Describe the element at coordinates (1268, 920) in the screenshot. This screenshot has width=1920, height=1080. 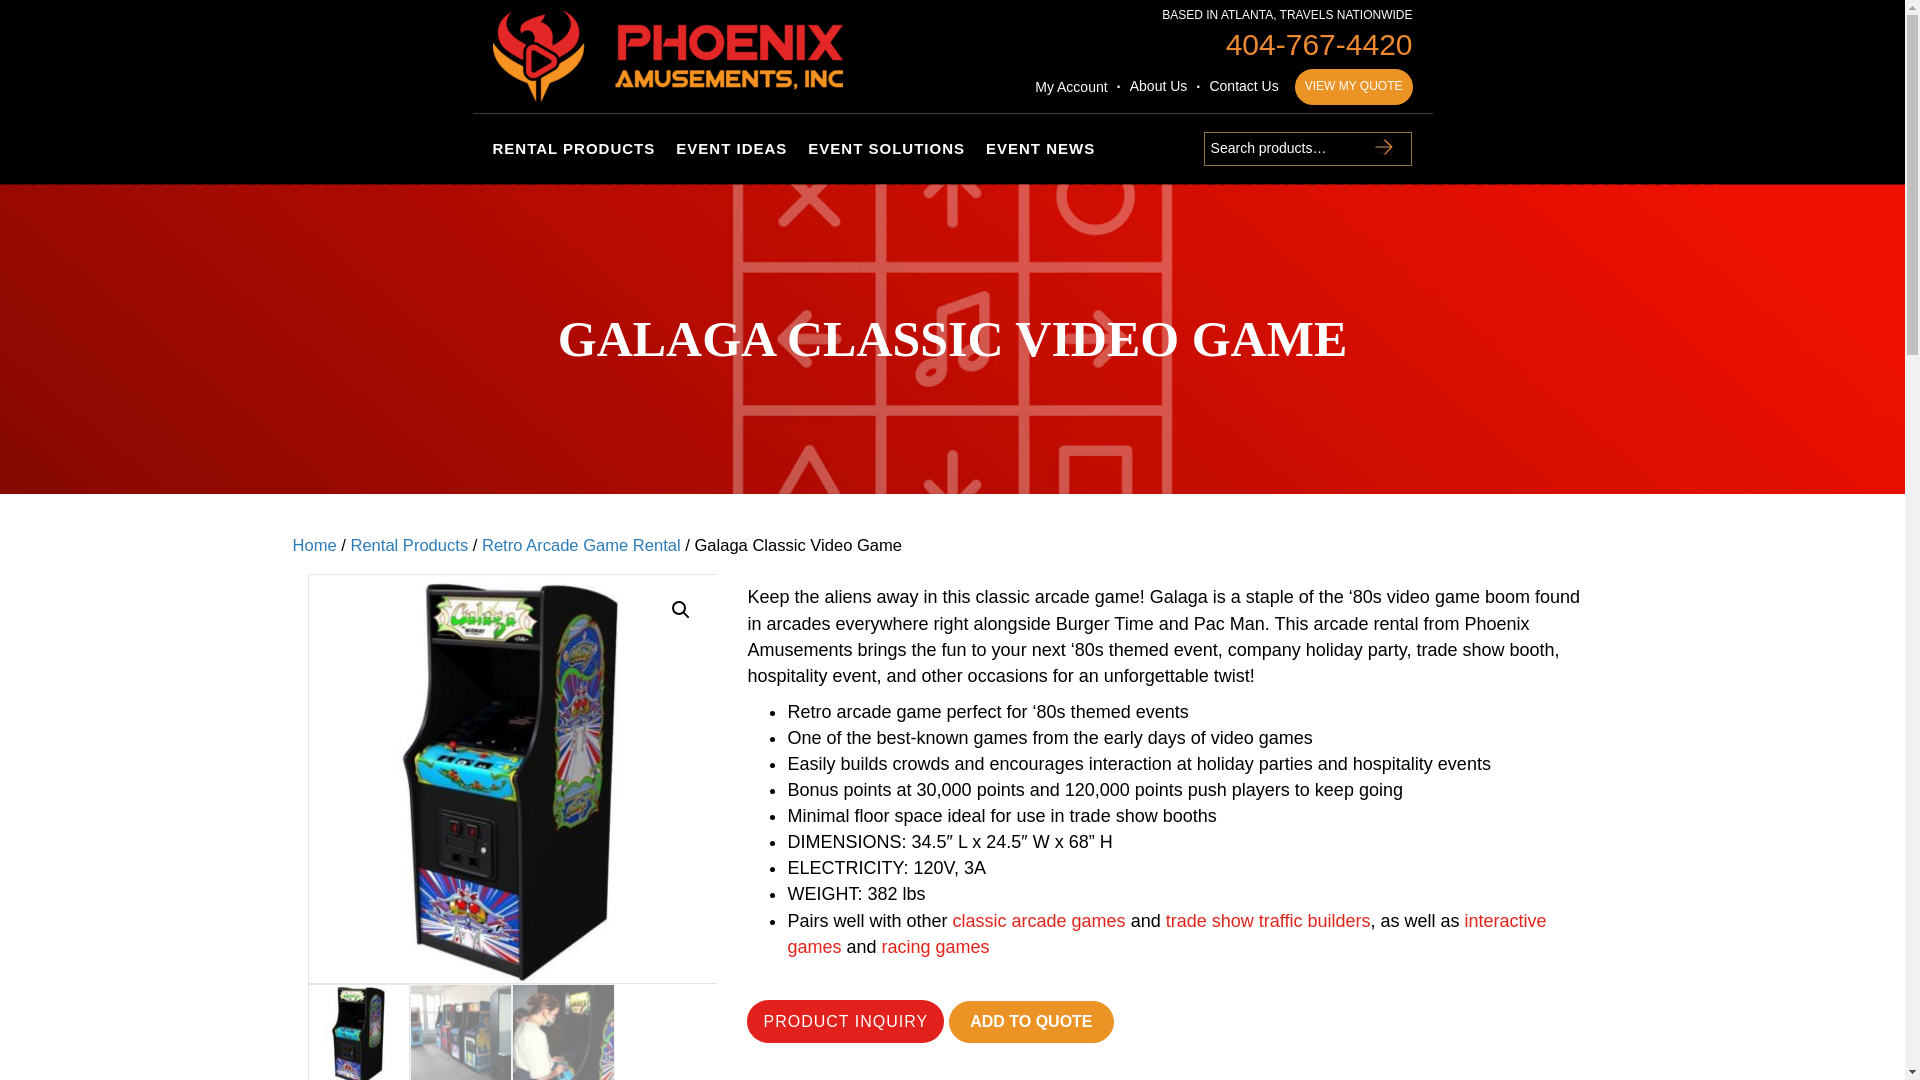
I see `trade show traffic builders` at that location.